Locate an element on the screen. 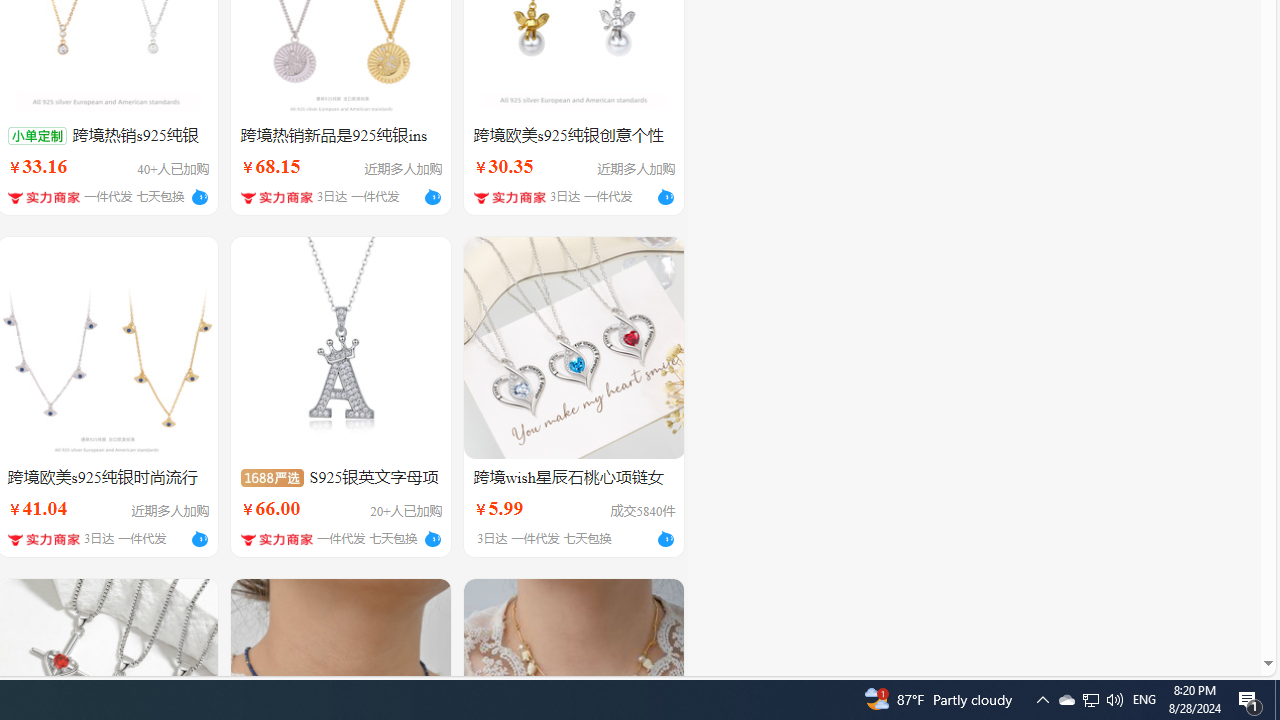 The width and height of the screenshot is (1280, 720). Class: icon is located at coordinates (272, 477).